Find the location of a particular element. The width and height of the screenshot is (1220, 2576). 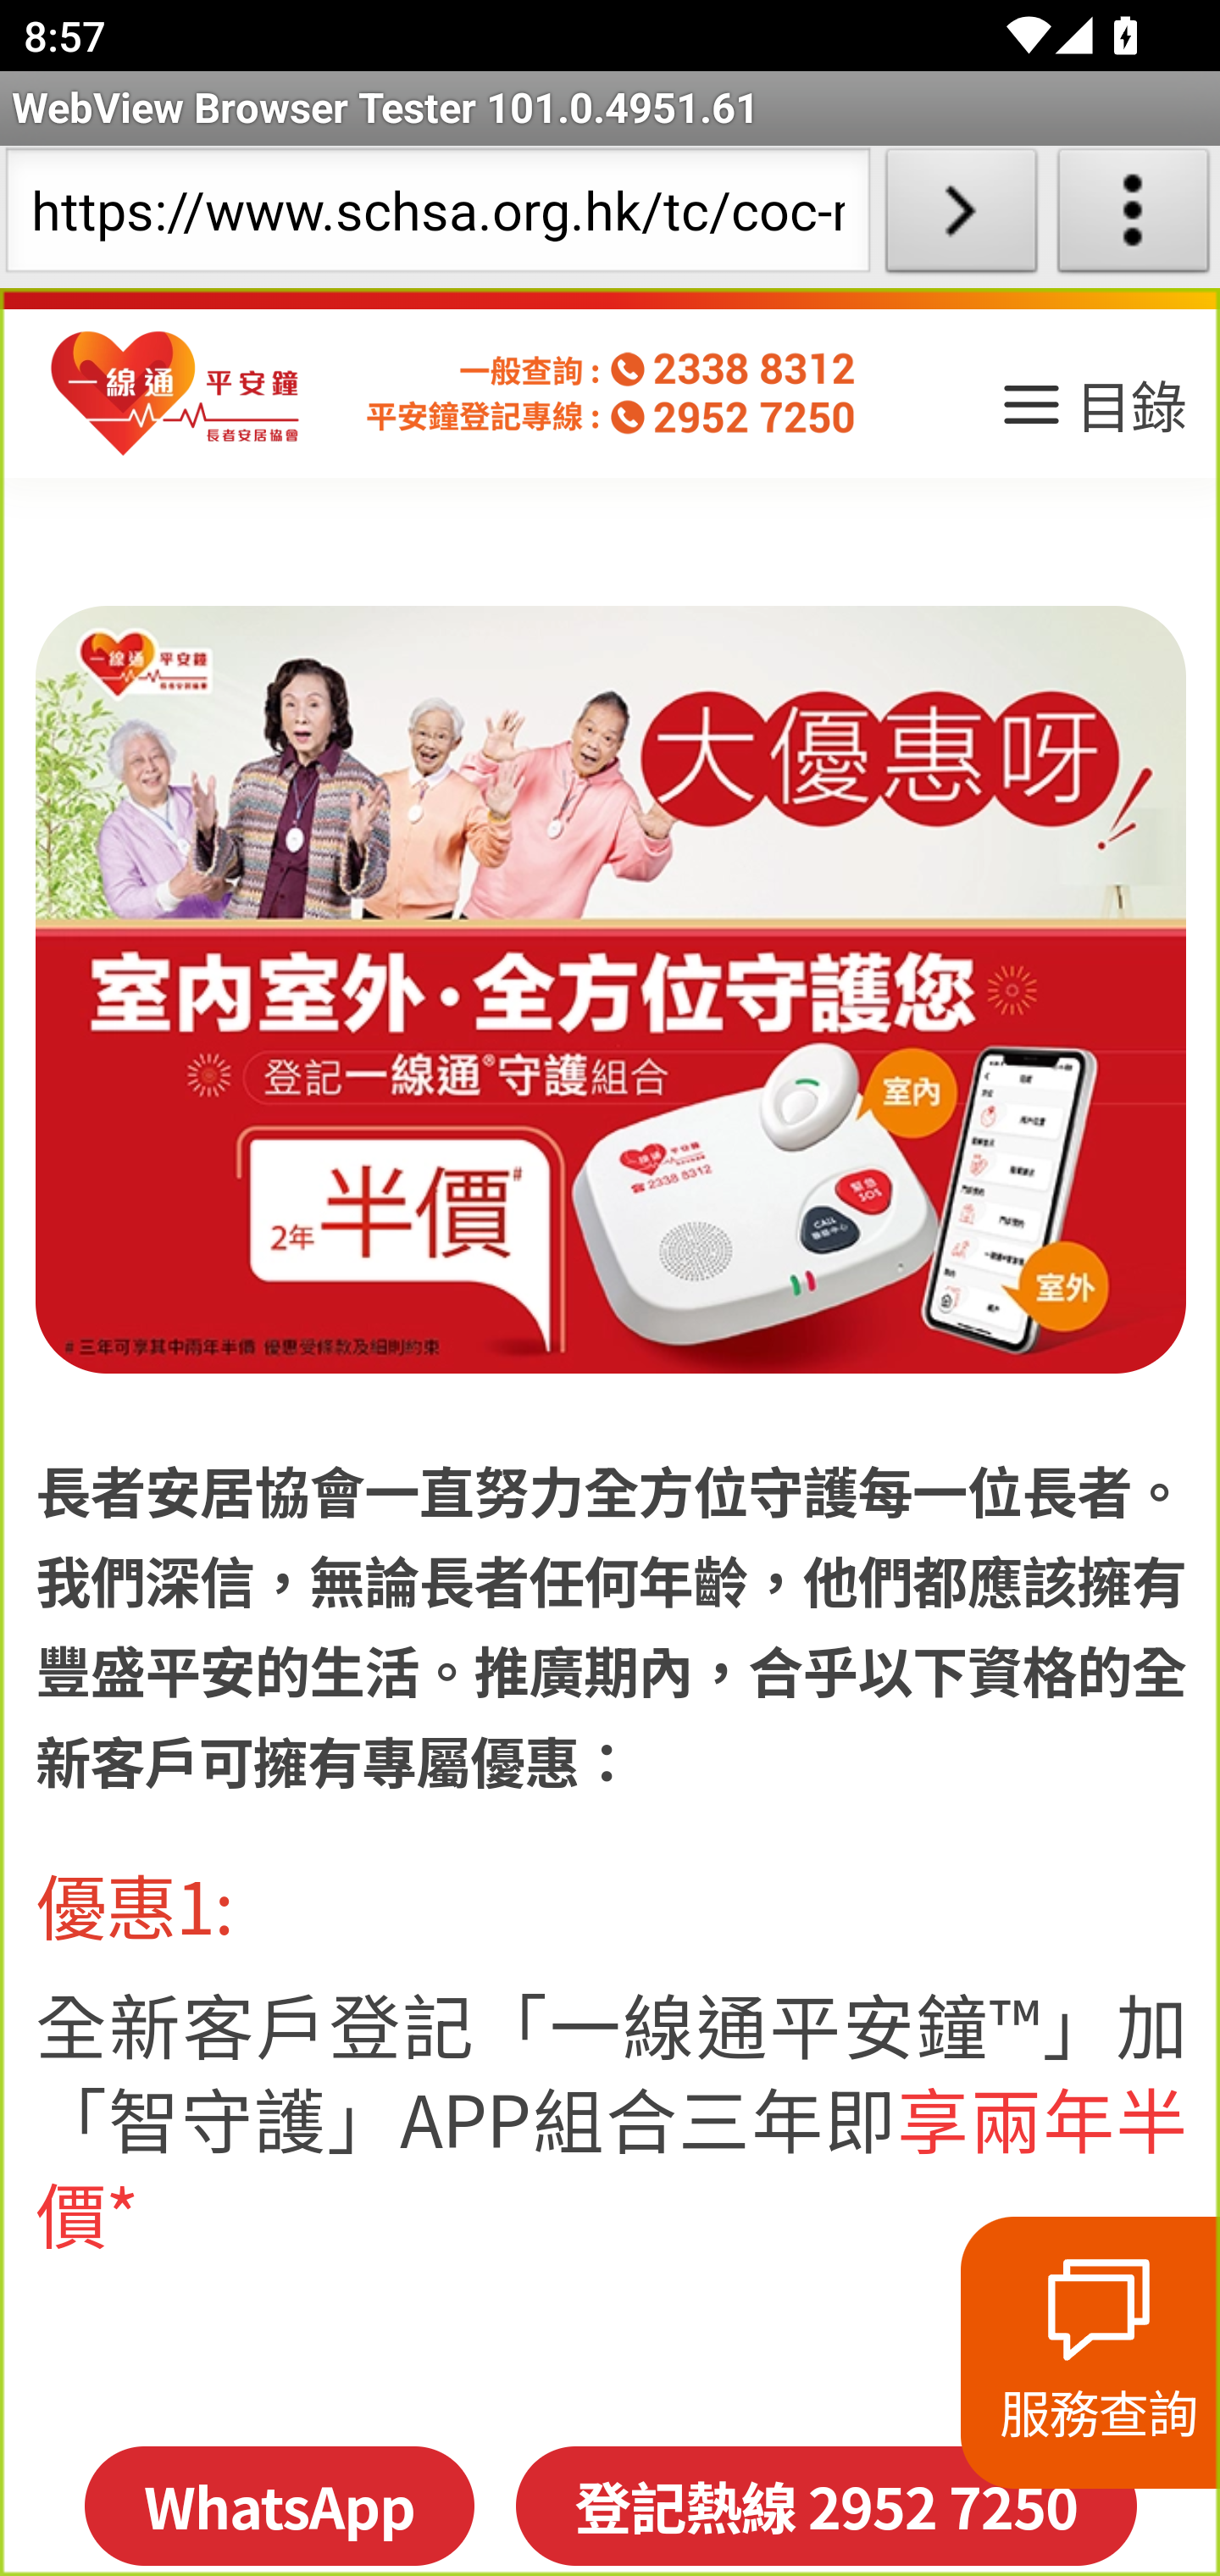

Load URL is located at coordinates (961, 217).